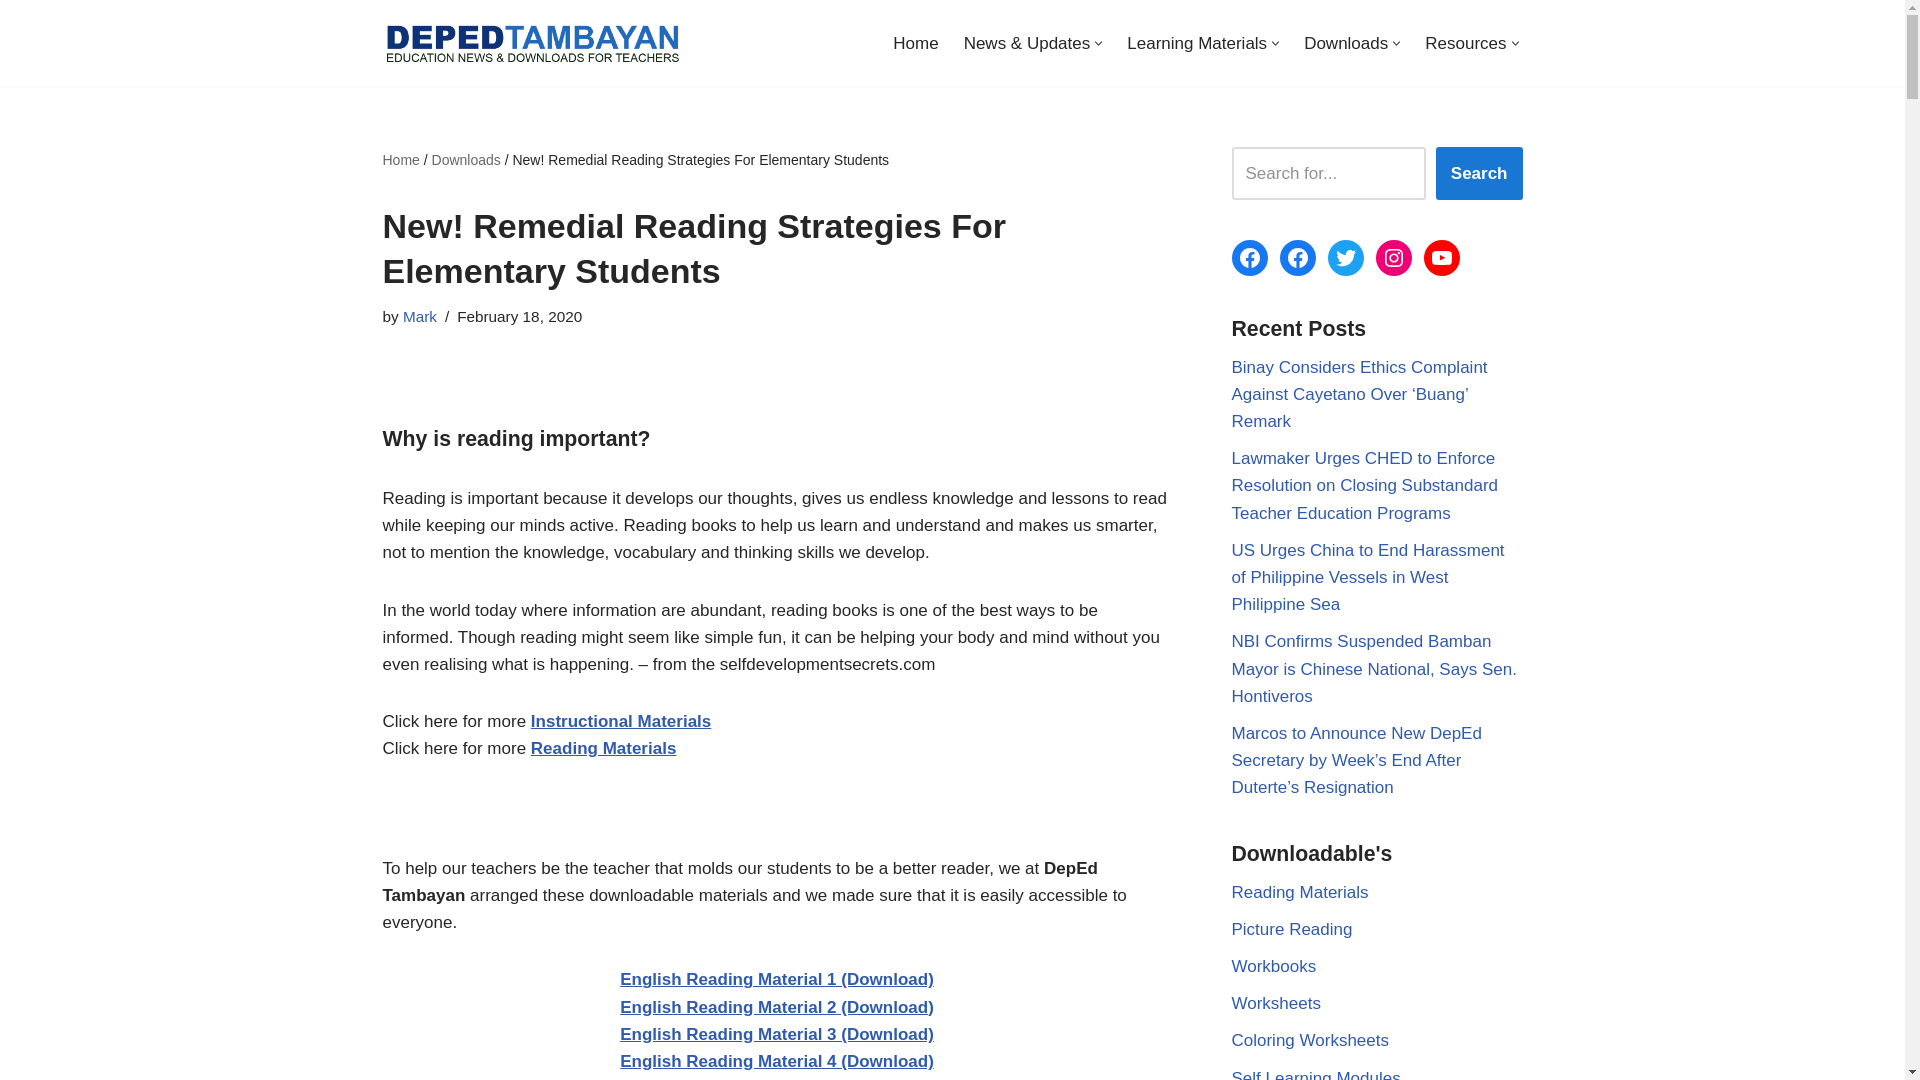  I want to click on Home, so click(915, 44).